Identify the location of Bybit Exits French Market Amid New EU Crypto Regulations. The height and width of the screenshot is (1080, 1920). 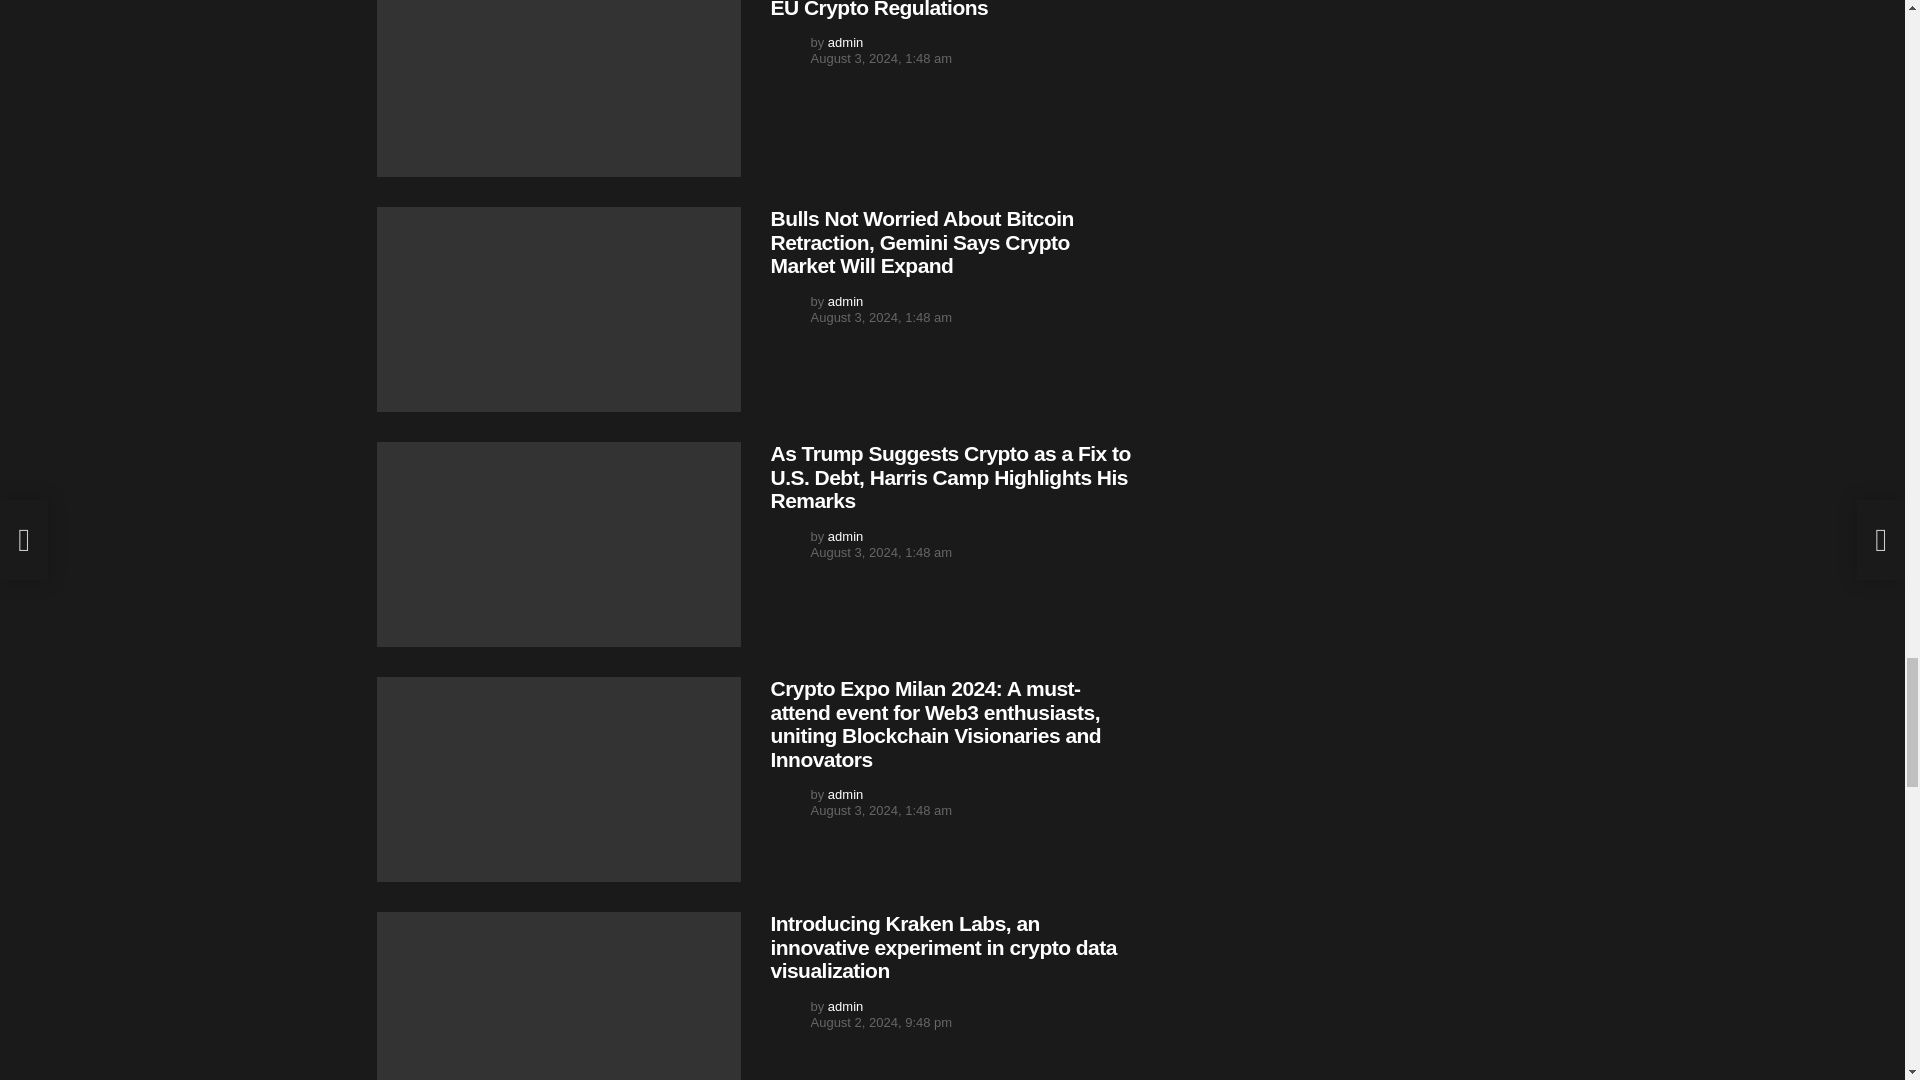
(558, 88).